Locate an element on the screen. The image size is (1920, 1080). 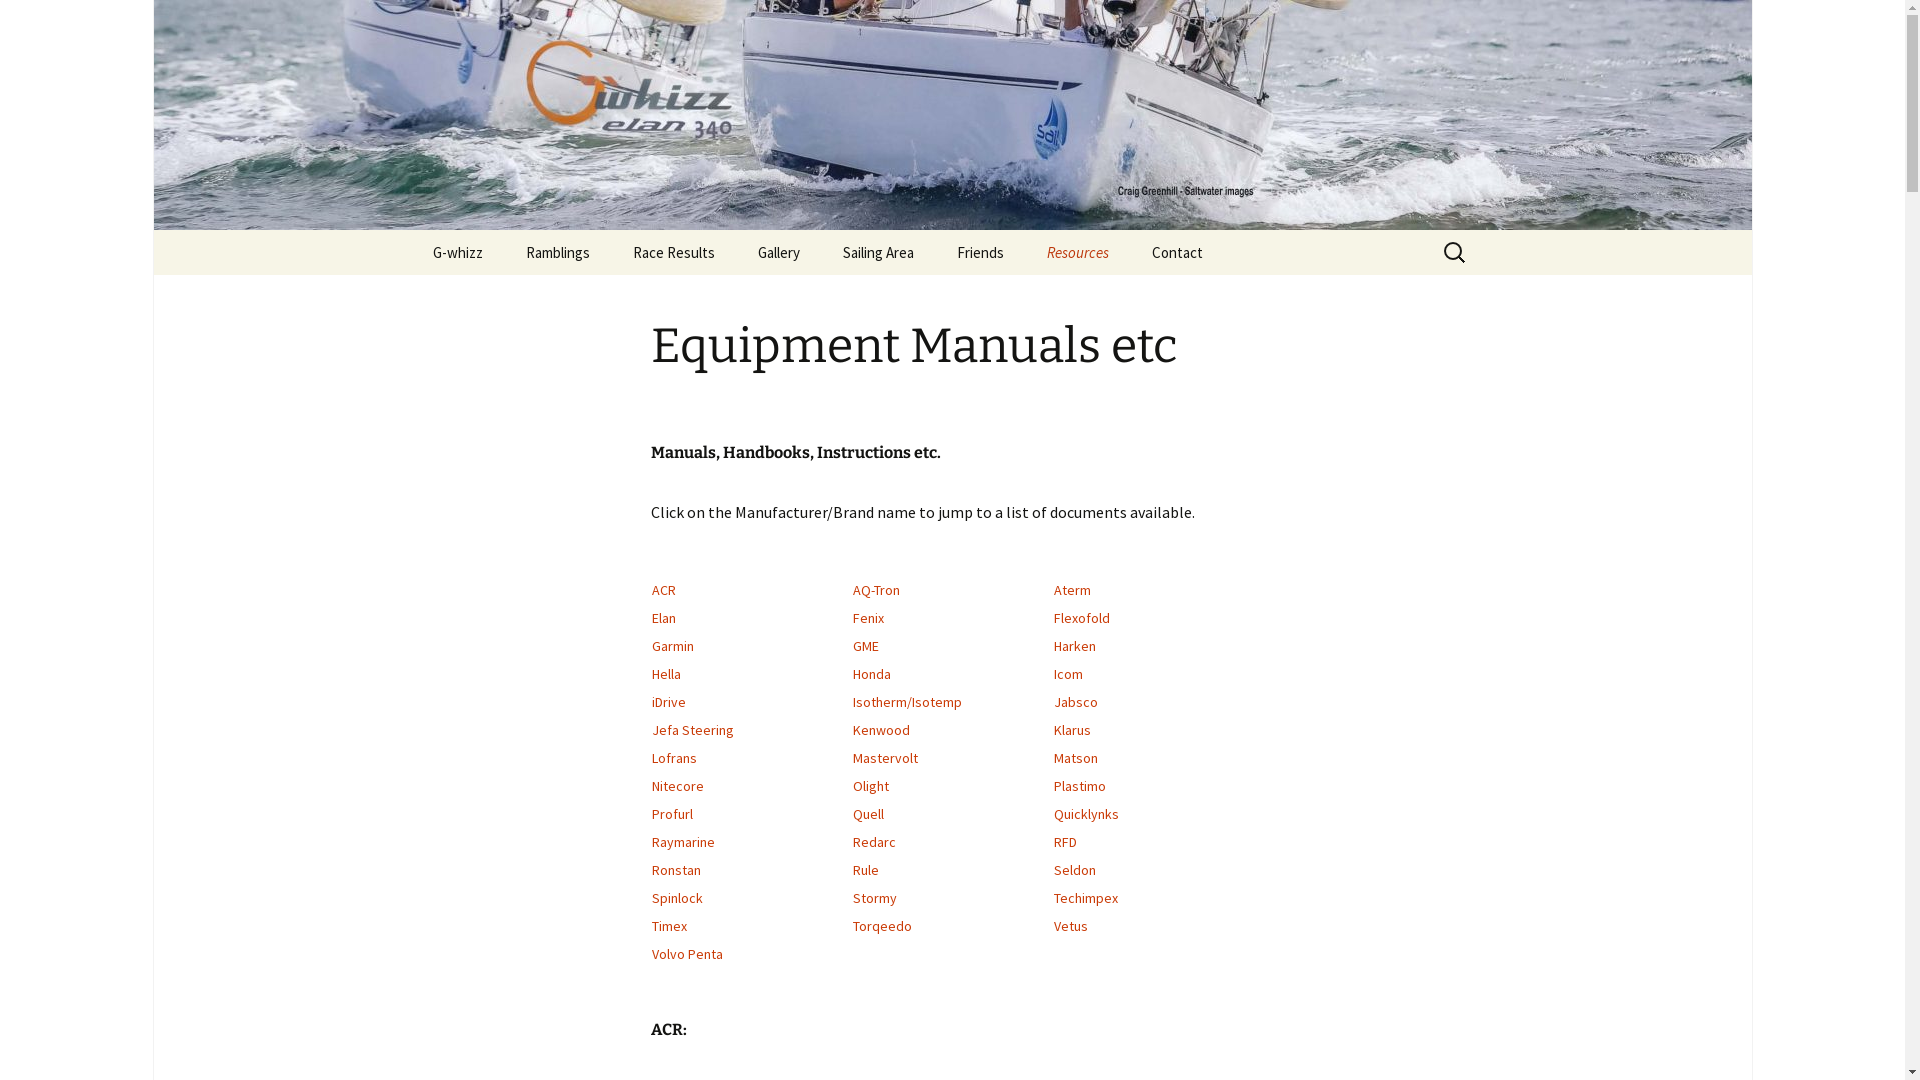
Flexofold is located at coordinates (1082, 618).